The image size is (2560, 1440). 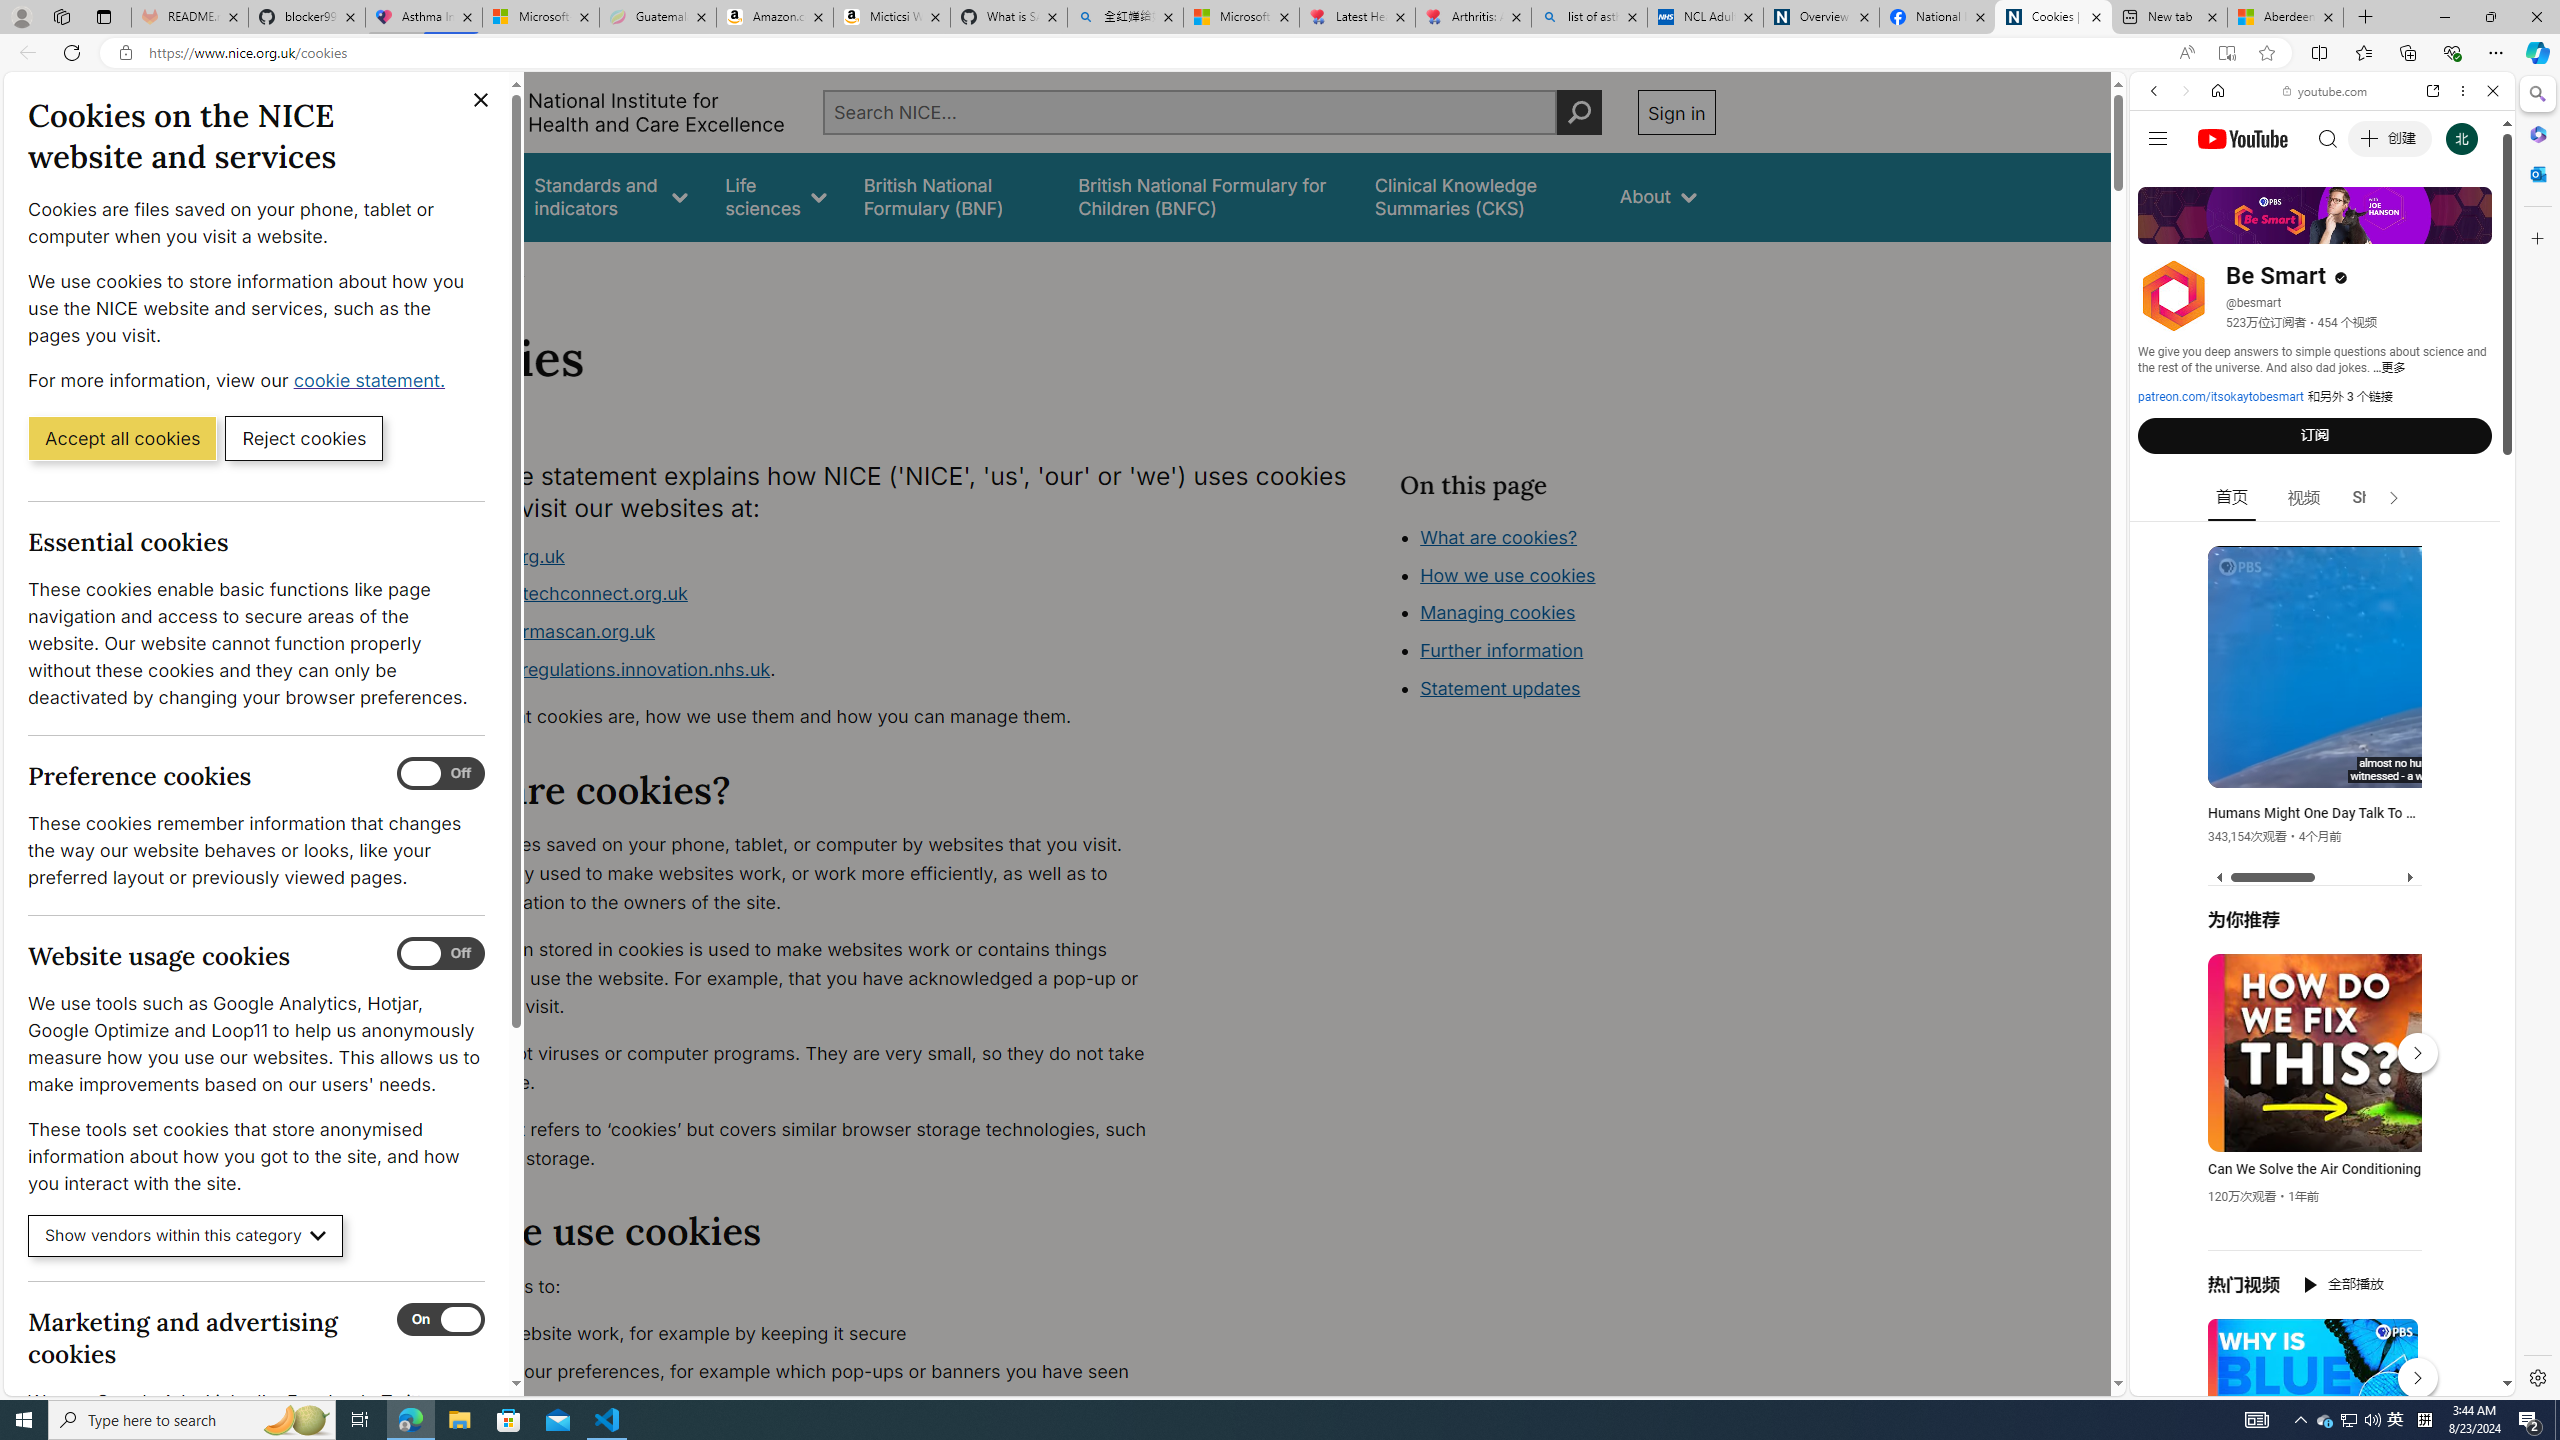 What do you see at coordinates (2163, 228) in the screenshot?
I see `Search Filter, WEB` at bounding box center [2163, 228].